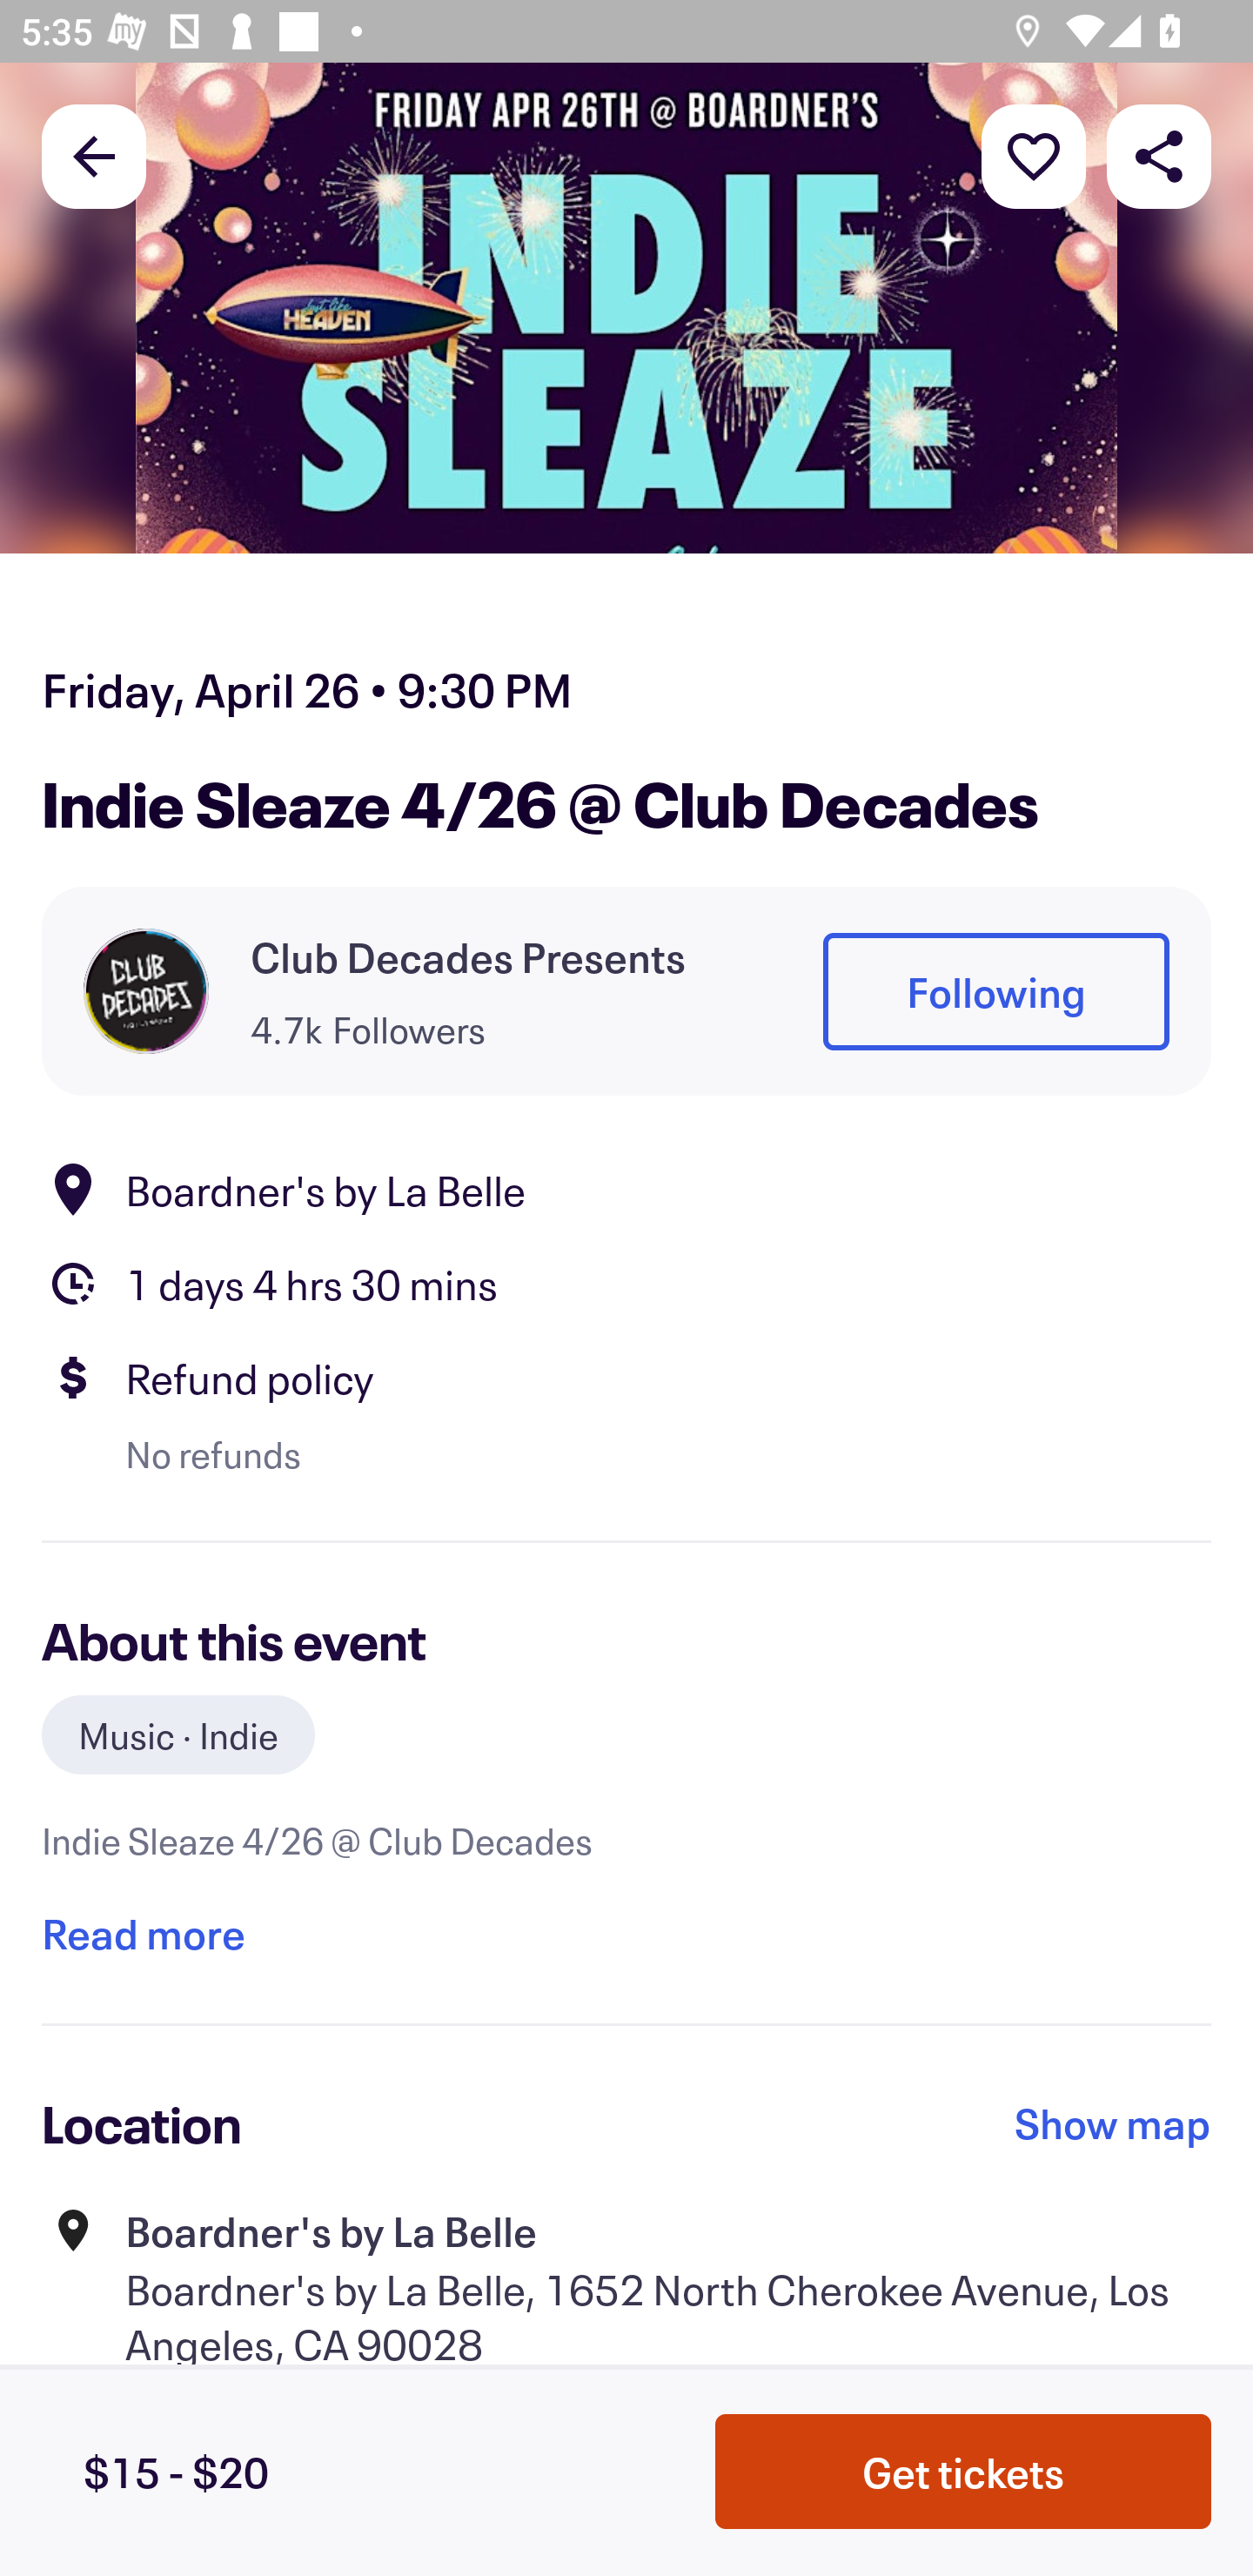 This screenshot has height=2576, width=1253. Describe the element at coordinates (1113, 2123) in the screenshot. I see `Show map` at that location.